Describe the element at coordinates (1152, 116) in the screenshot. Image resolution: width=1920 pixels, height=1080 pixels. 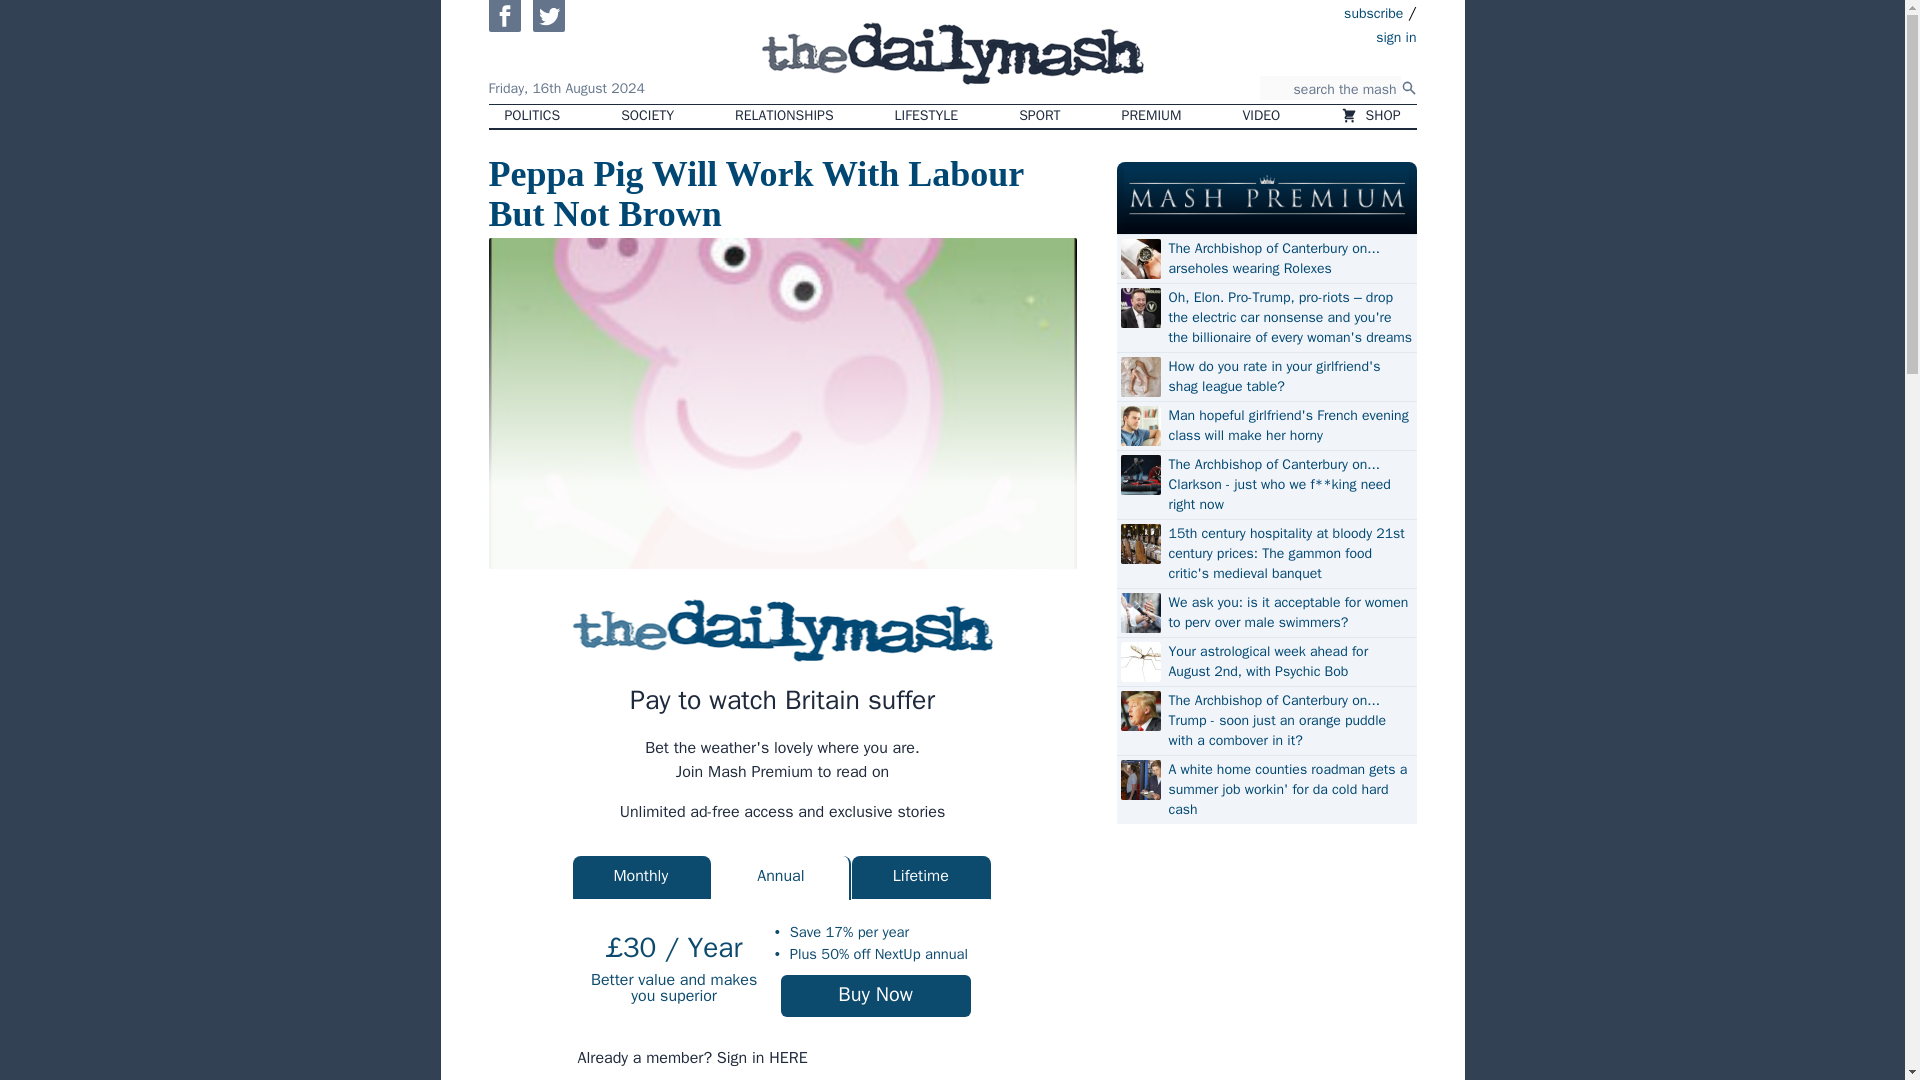
I see `PREMIUM` at that location.